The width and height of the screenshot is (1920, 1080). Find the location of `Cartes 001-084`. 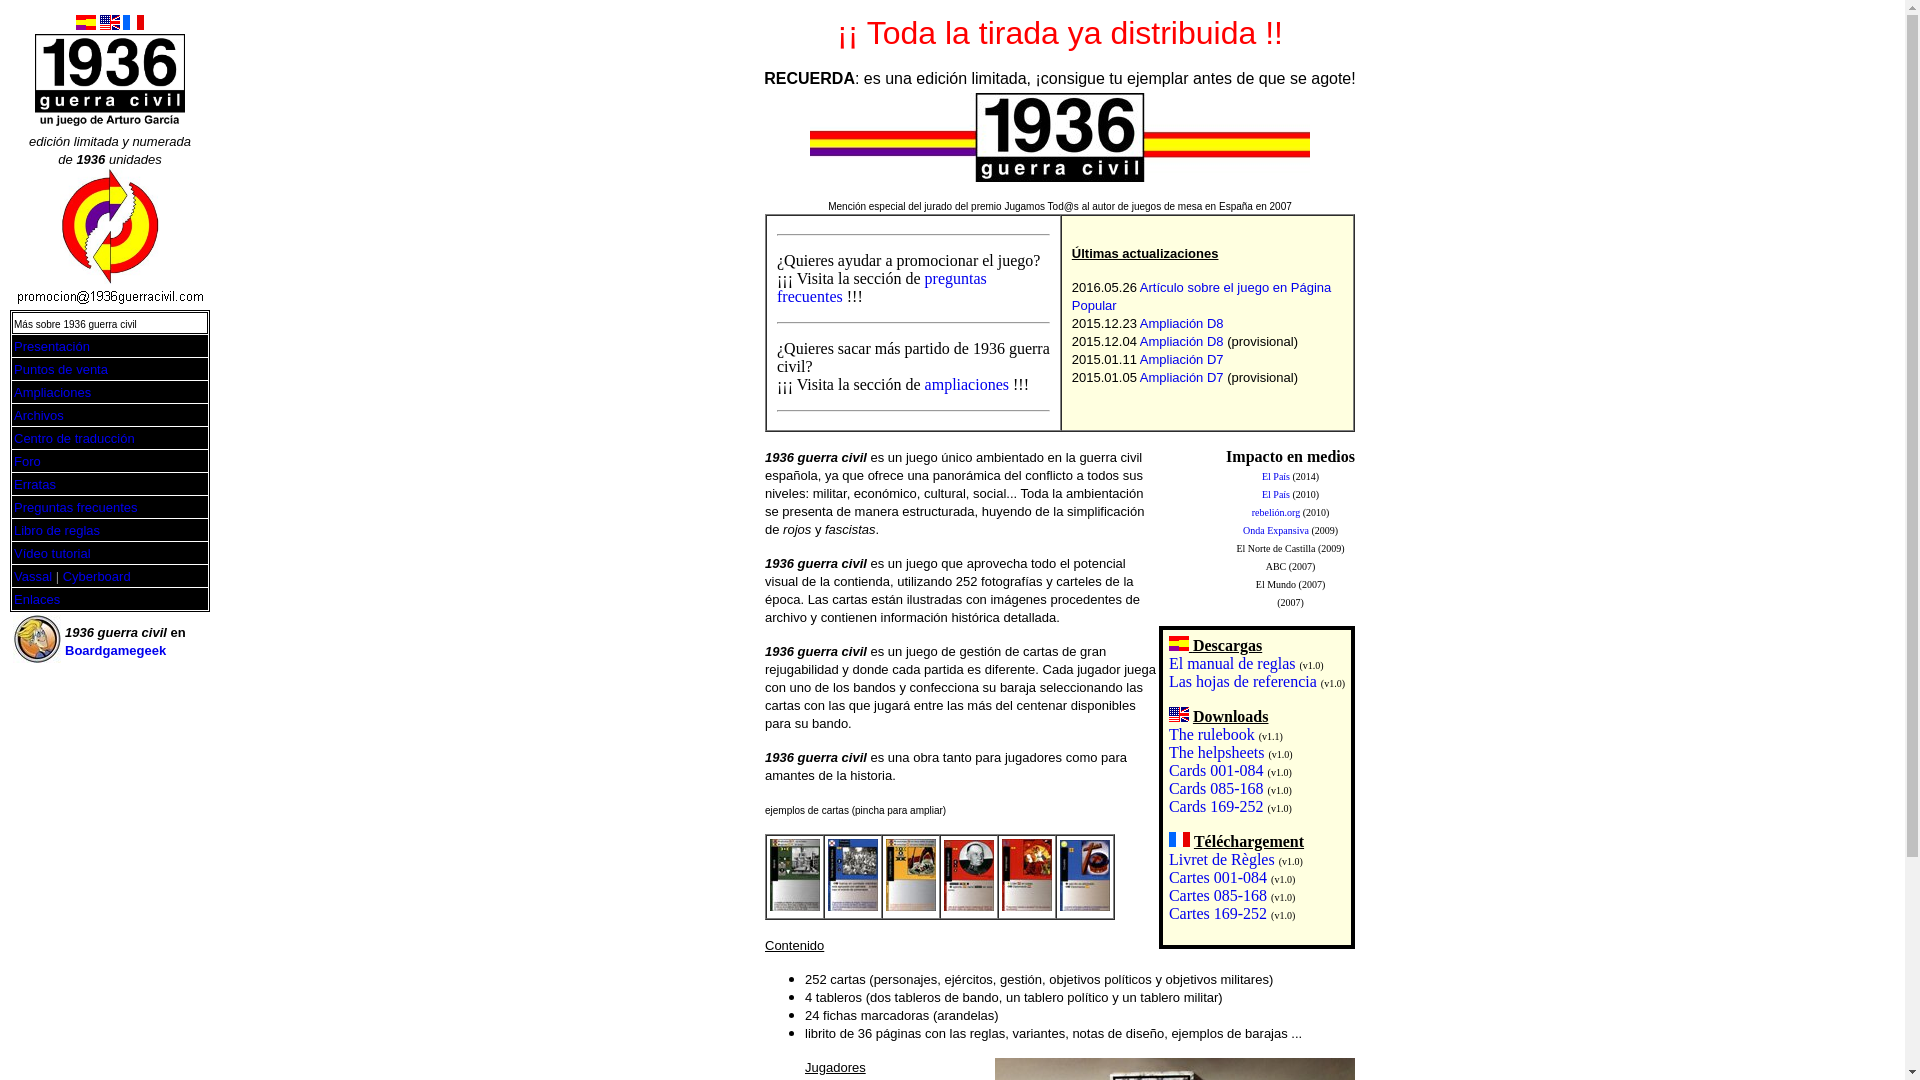

Cartes 001-084 is located at coordinates (1218, 878).